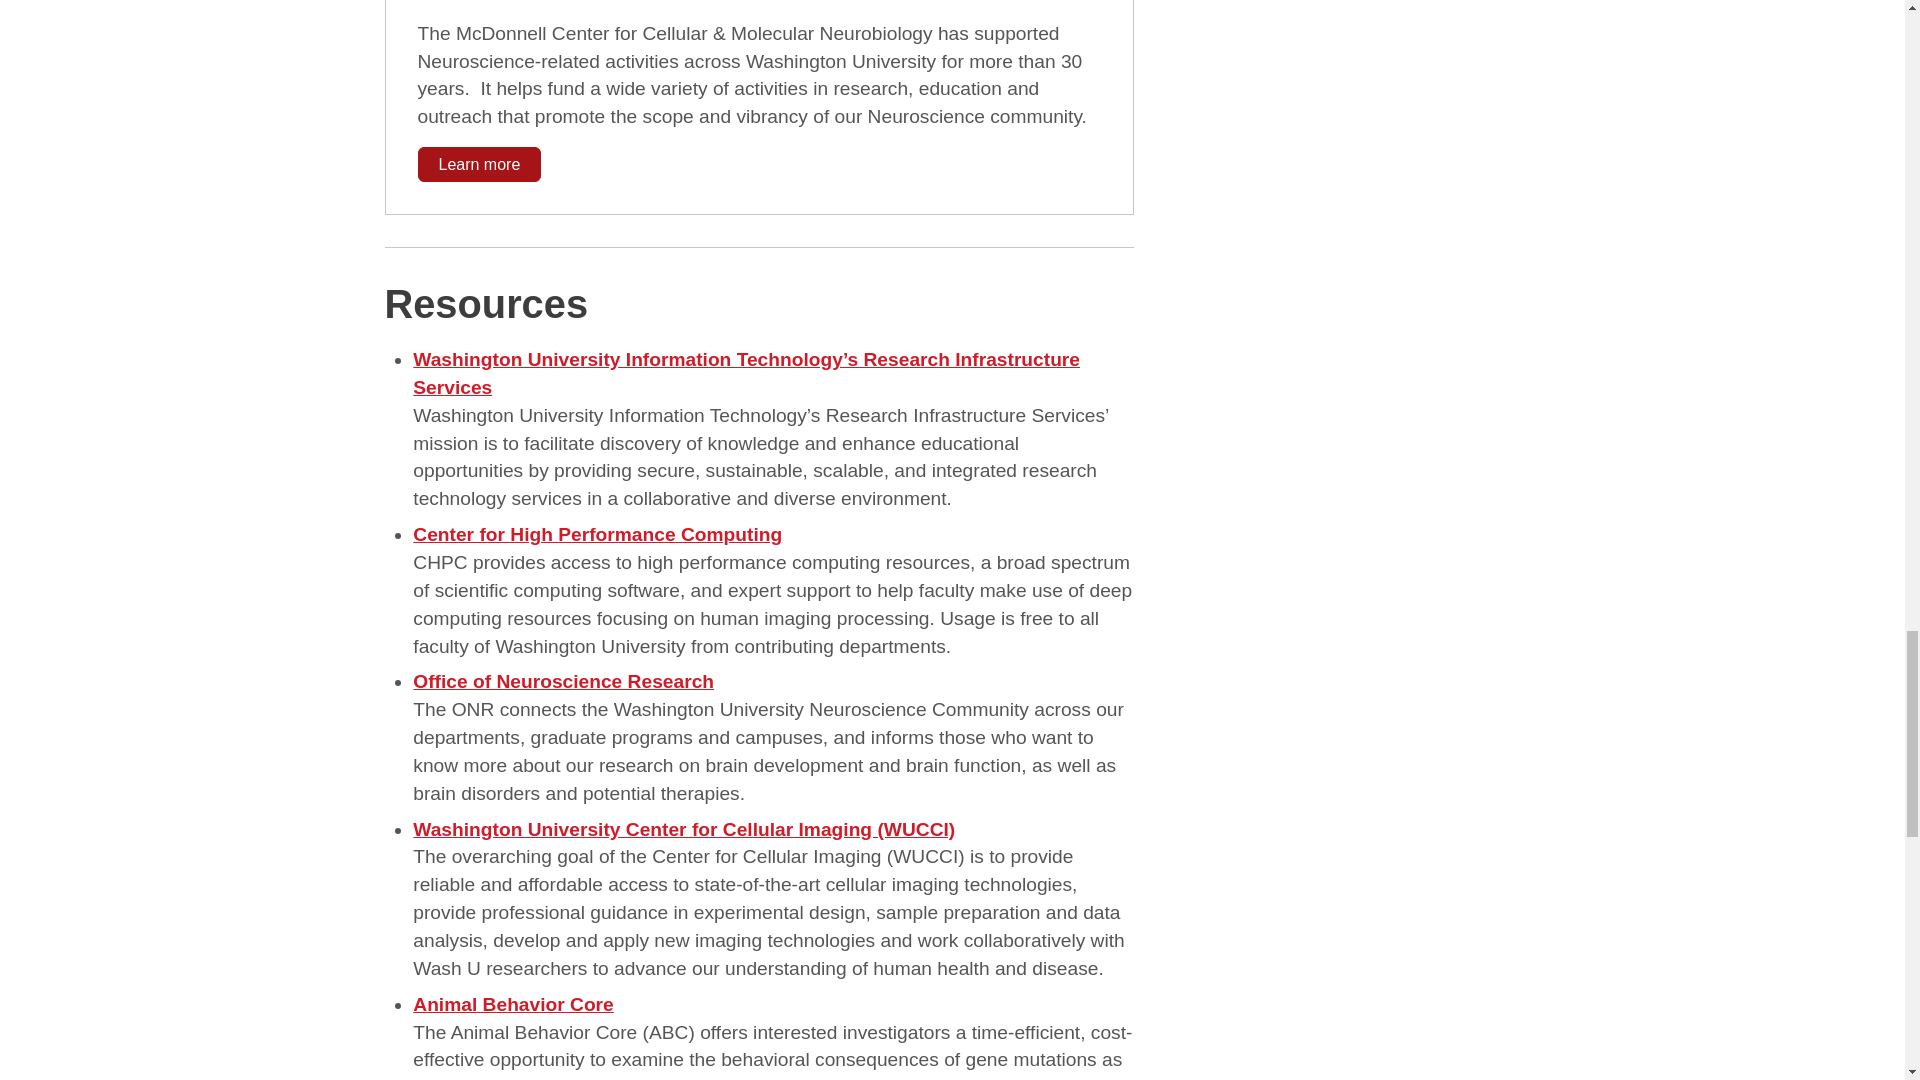 The width and height of the screenshot is (1920, 1080). Describe the element at coordinates (480, 164) in the screenshot. I see `Learn more` at that location.